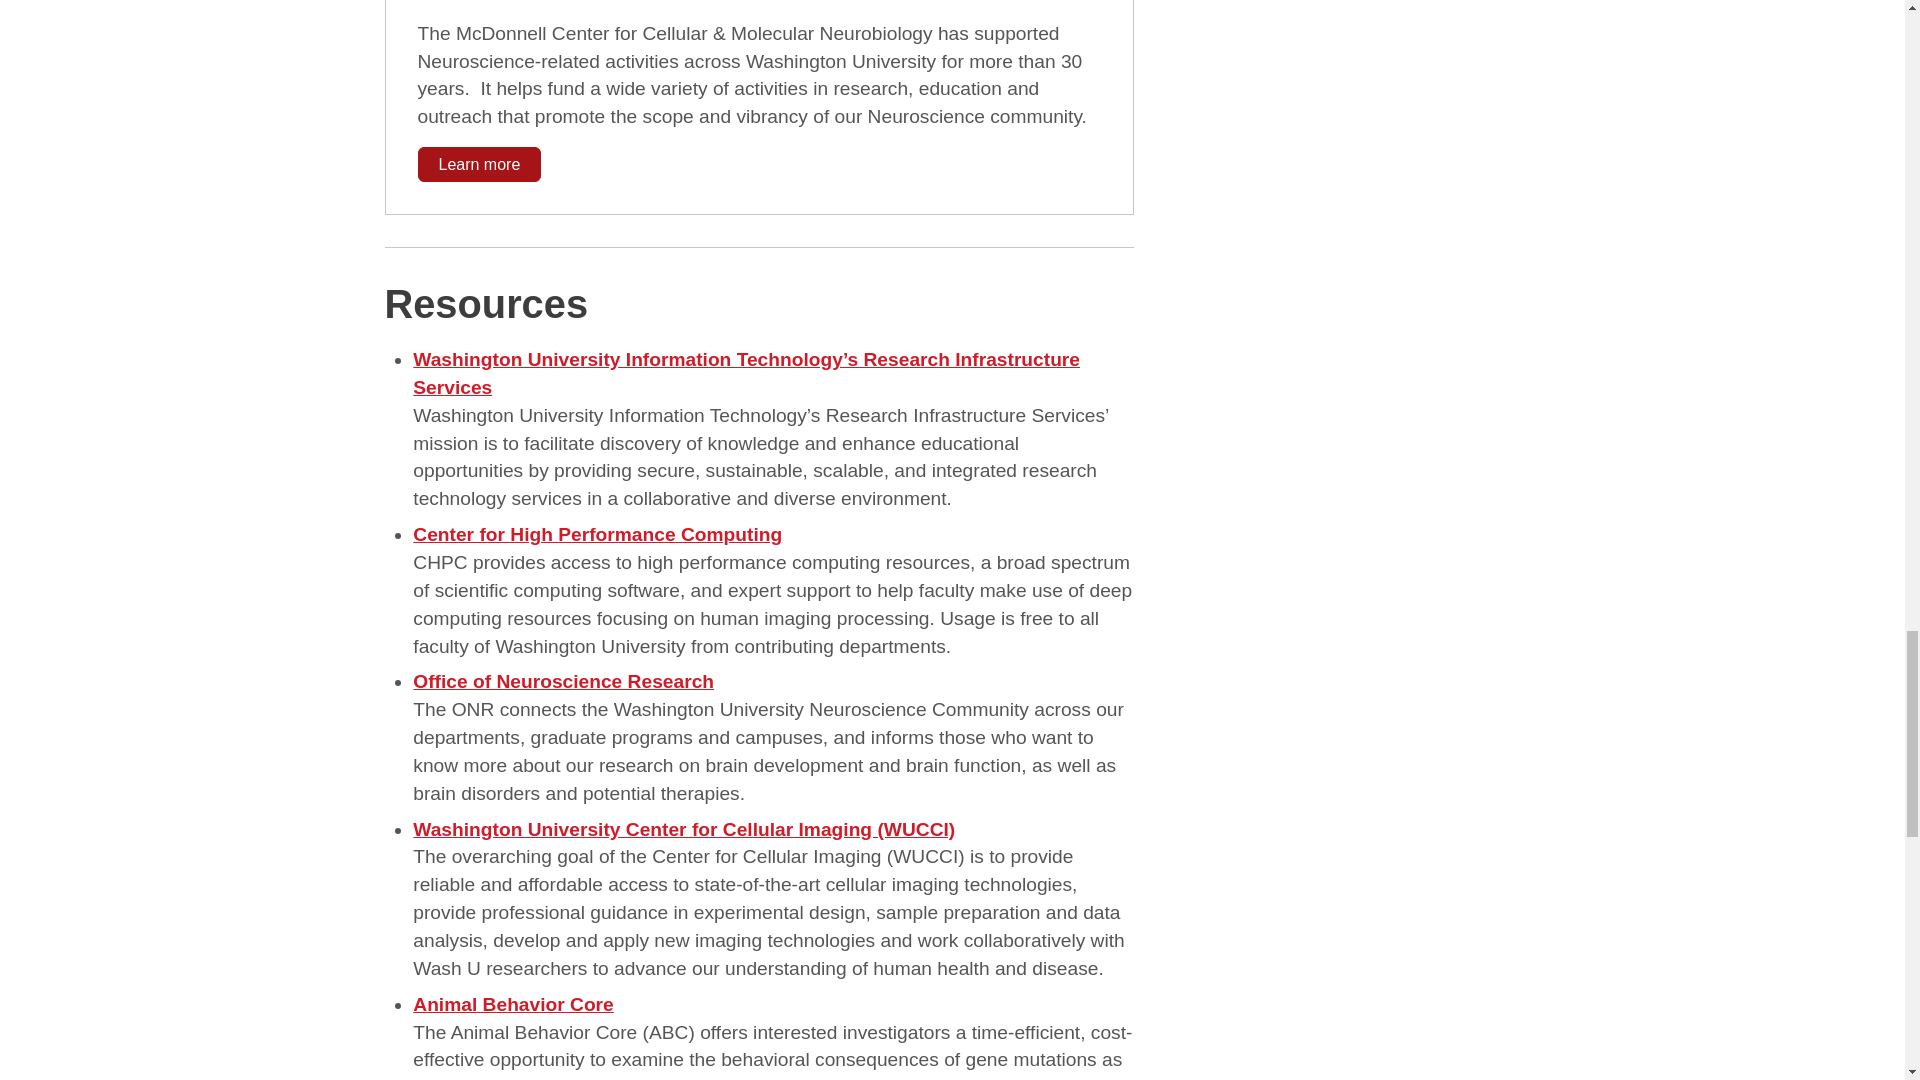 The width and height of the screenshot is (1920, 1080). Describe the element at coordinates (480, 164) in the screenshot. I see `Learn more` at that location.